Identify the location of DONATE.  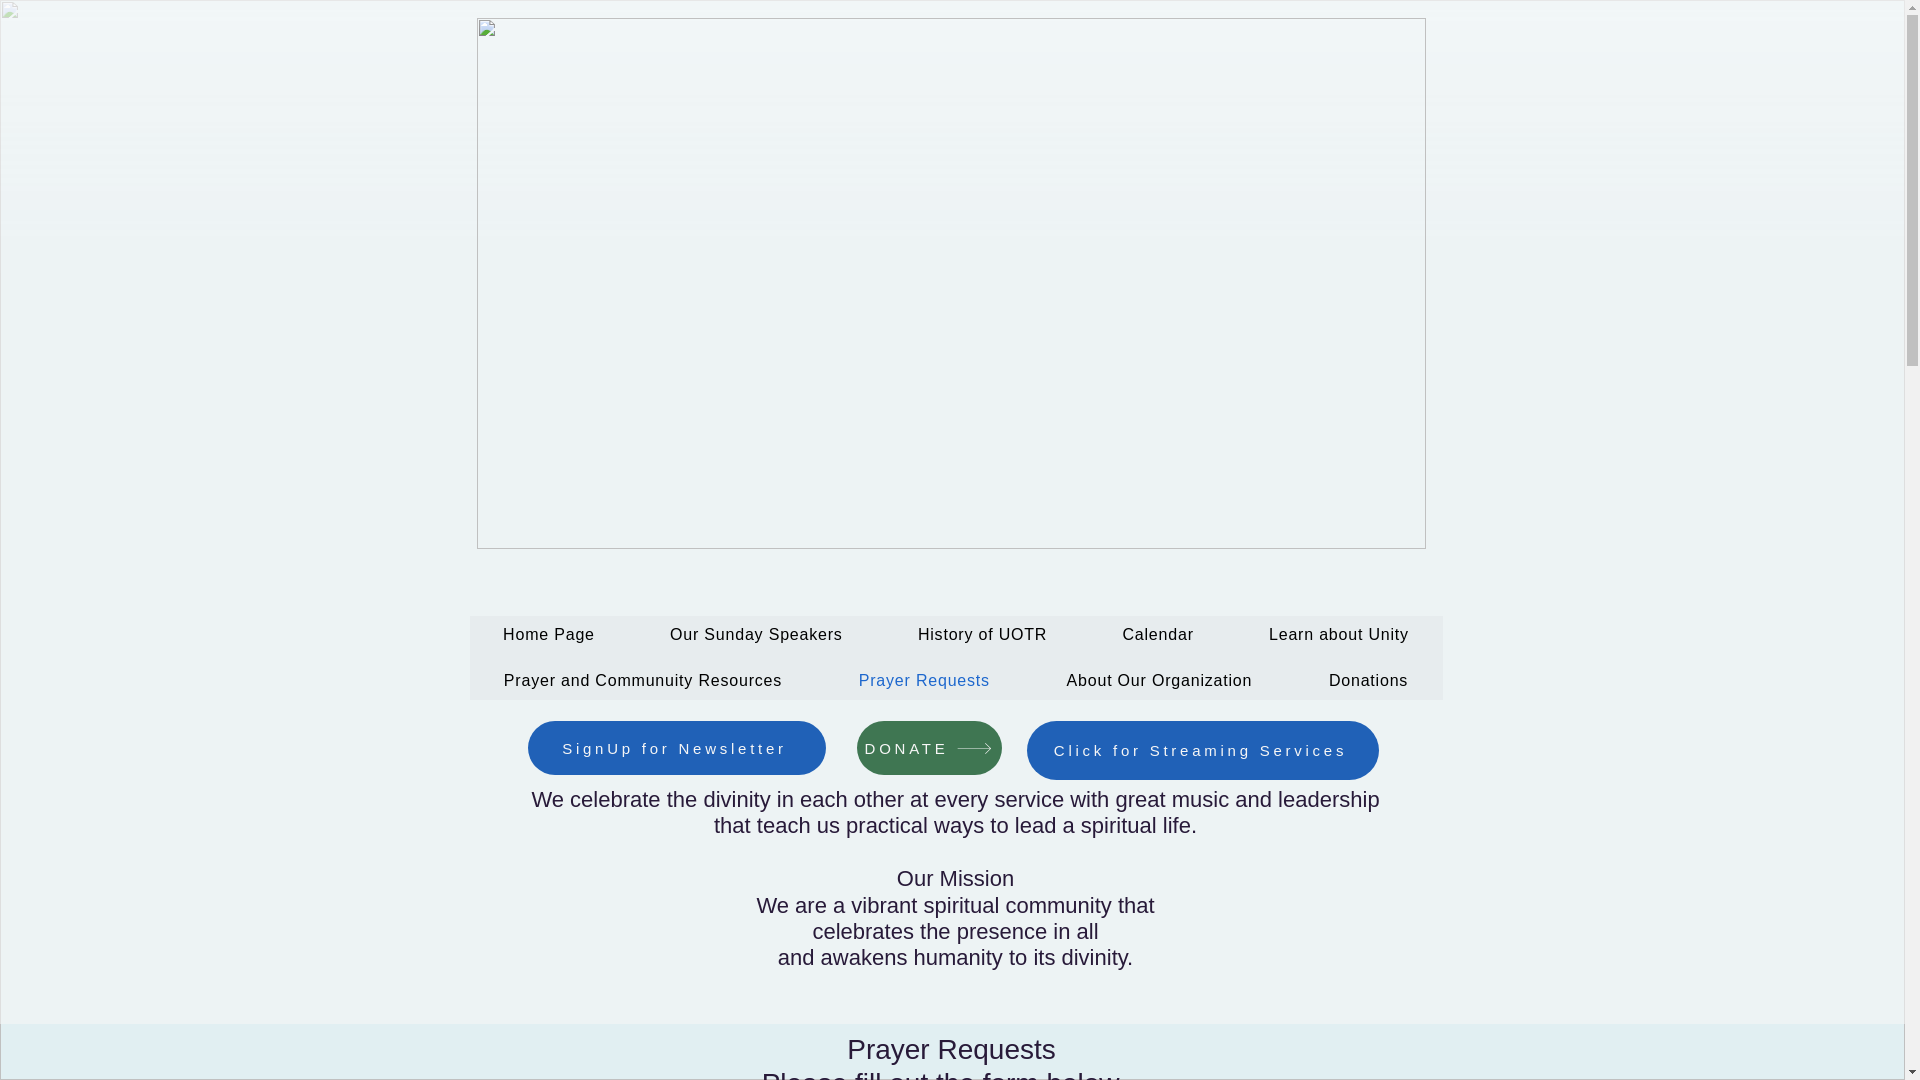
(928, 748).